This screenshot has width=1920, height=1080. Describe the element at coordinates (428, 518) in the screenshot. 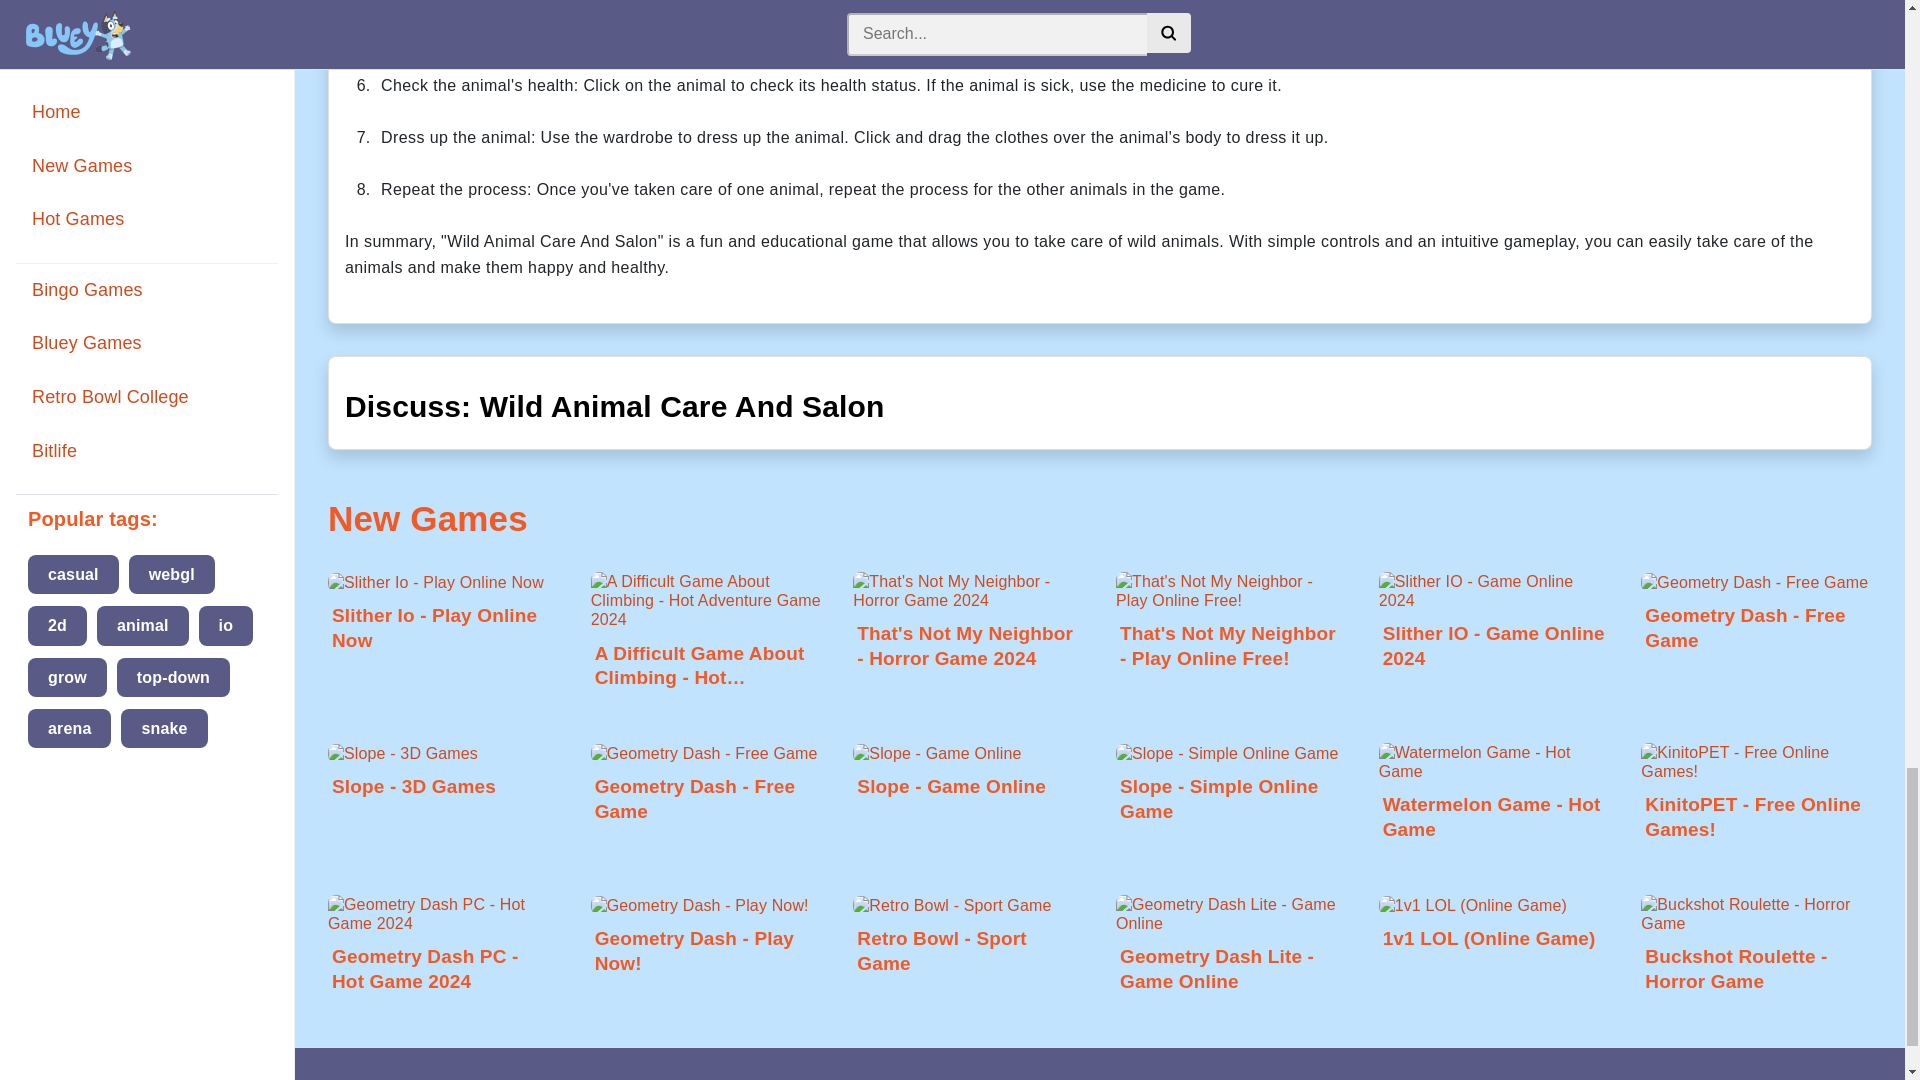

I see `New Games` at that location.